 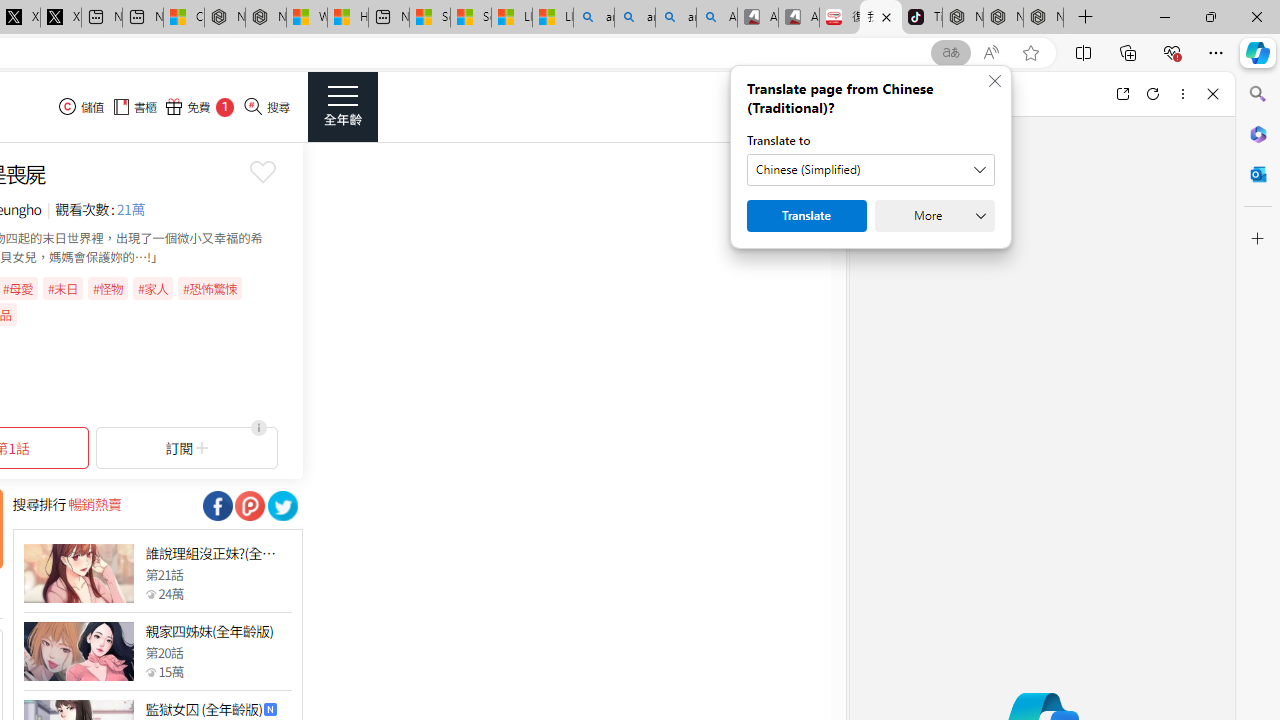 I want to click on All Cubot phones, so click(x=799, y=18).